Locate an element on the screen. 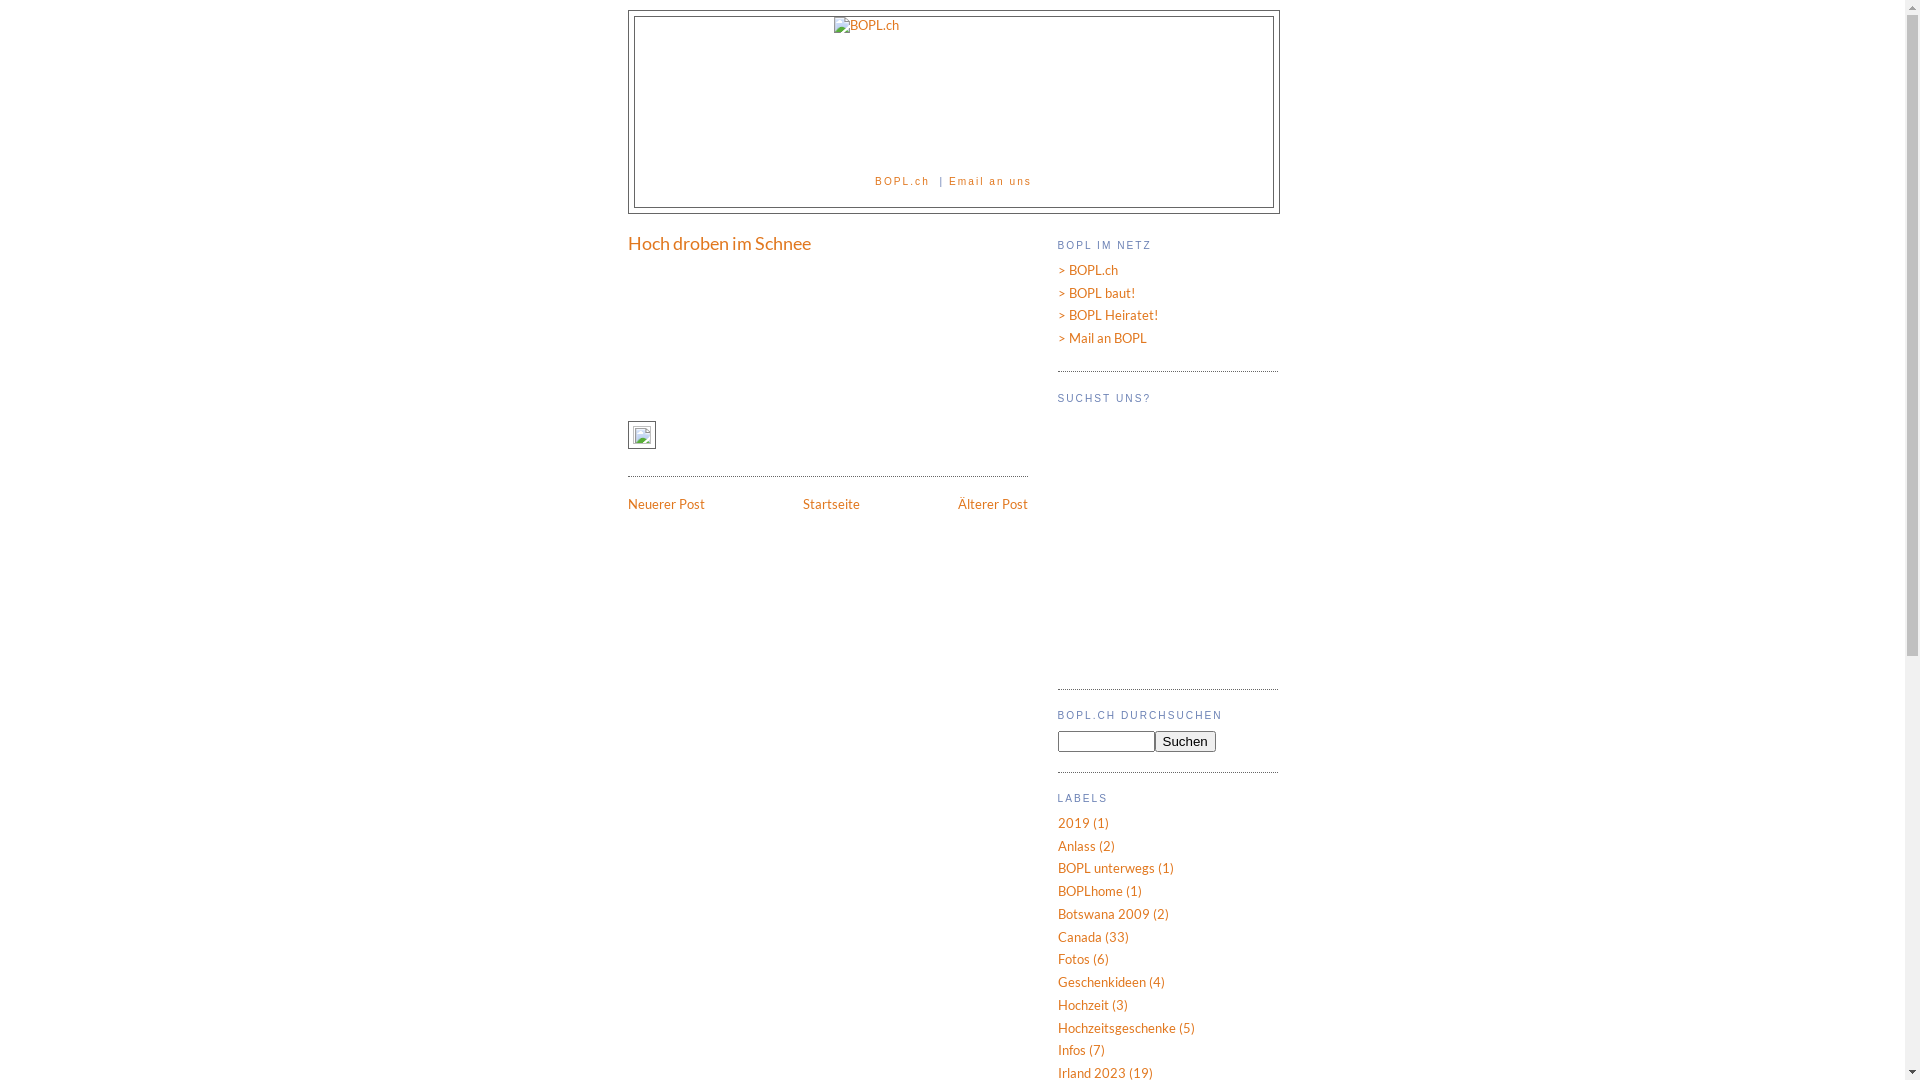 The width and height of the screenshot is (1920, 1080). Canada is located at coordinates (1080, 937).